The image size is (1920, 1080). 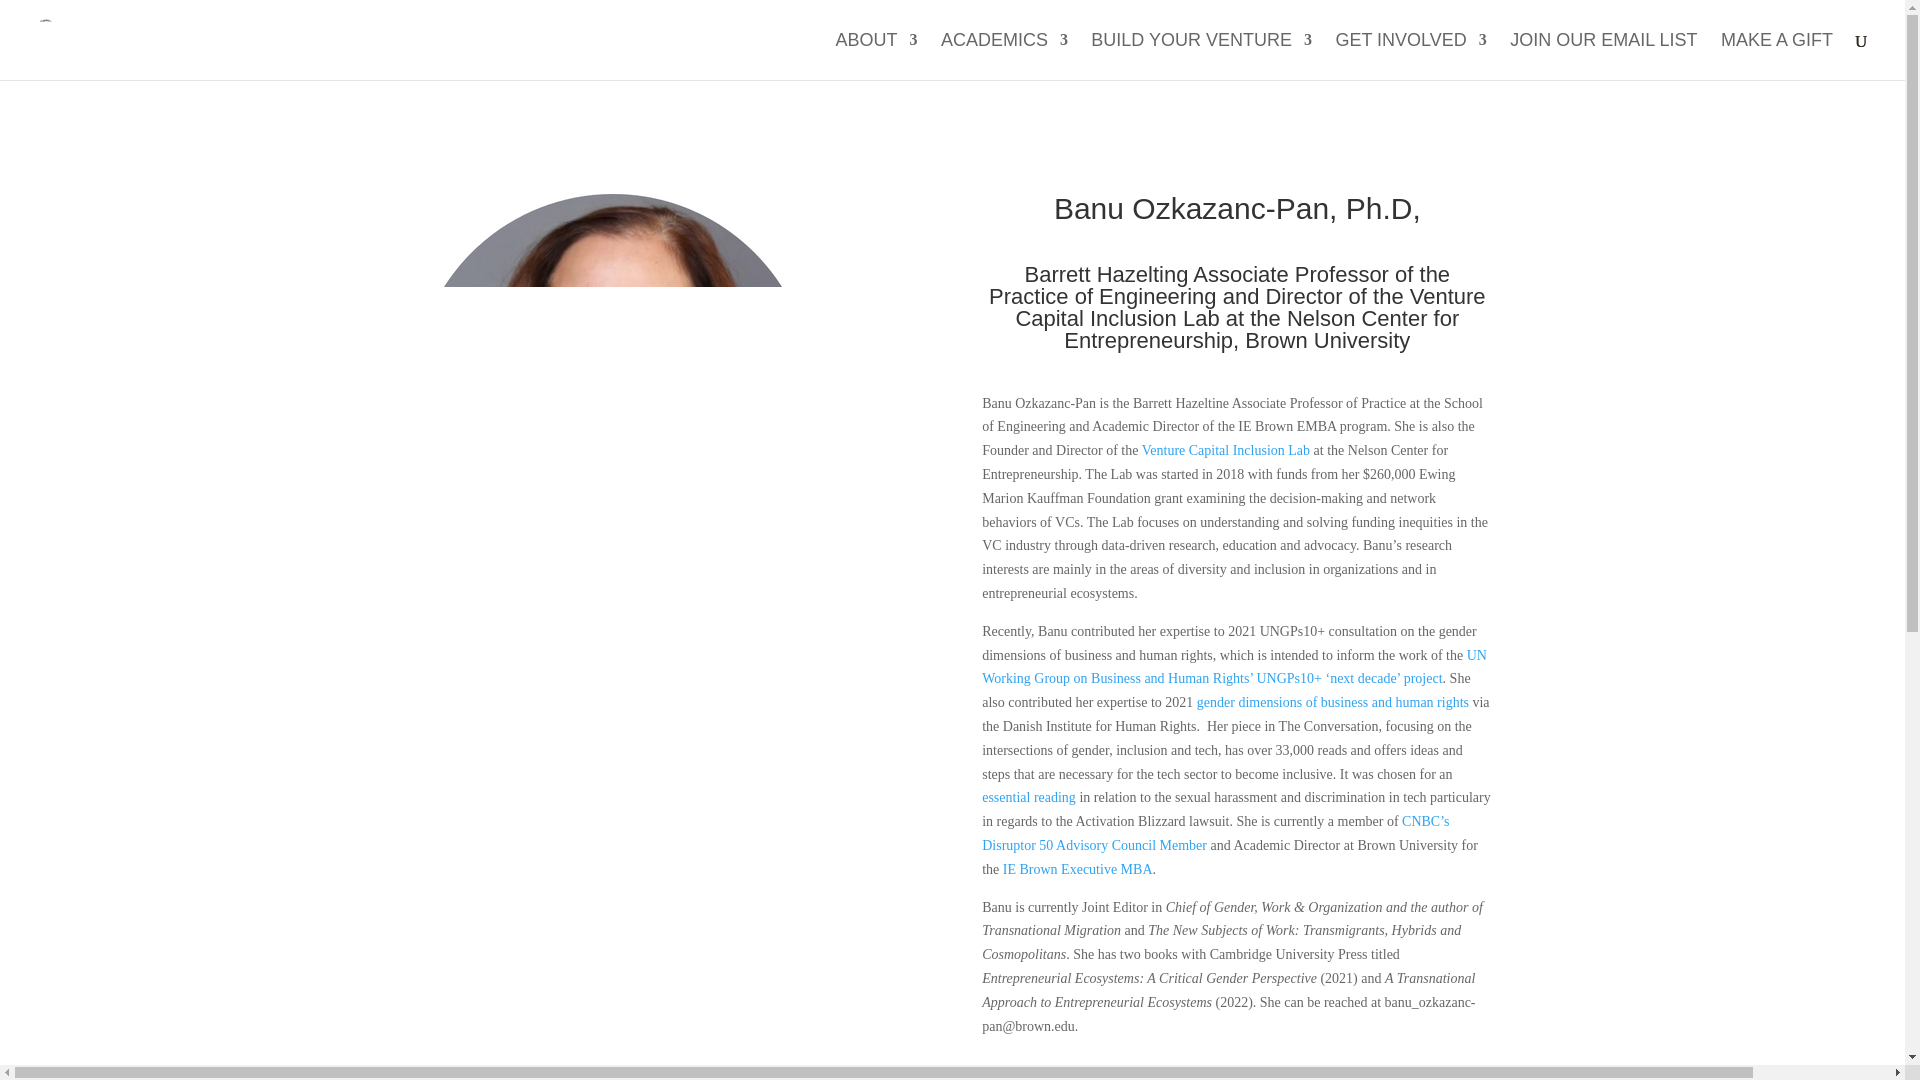 What do you see at coordinates (1200, 56) in the screenshot?
I see `BUILD YOUR VENTURE` at bounding box center [1200, 56].